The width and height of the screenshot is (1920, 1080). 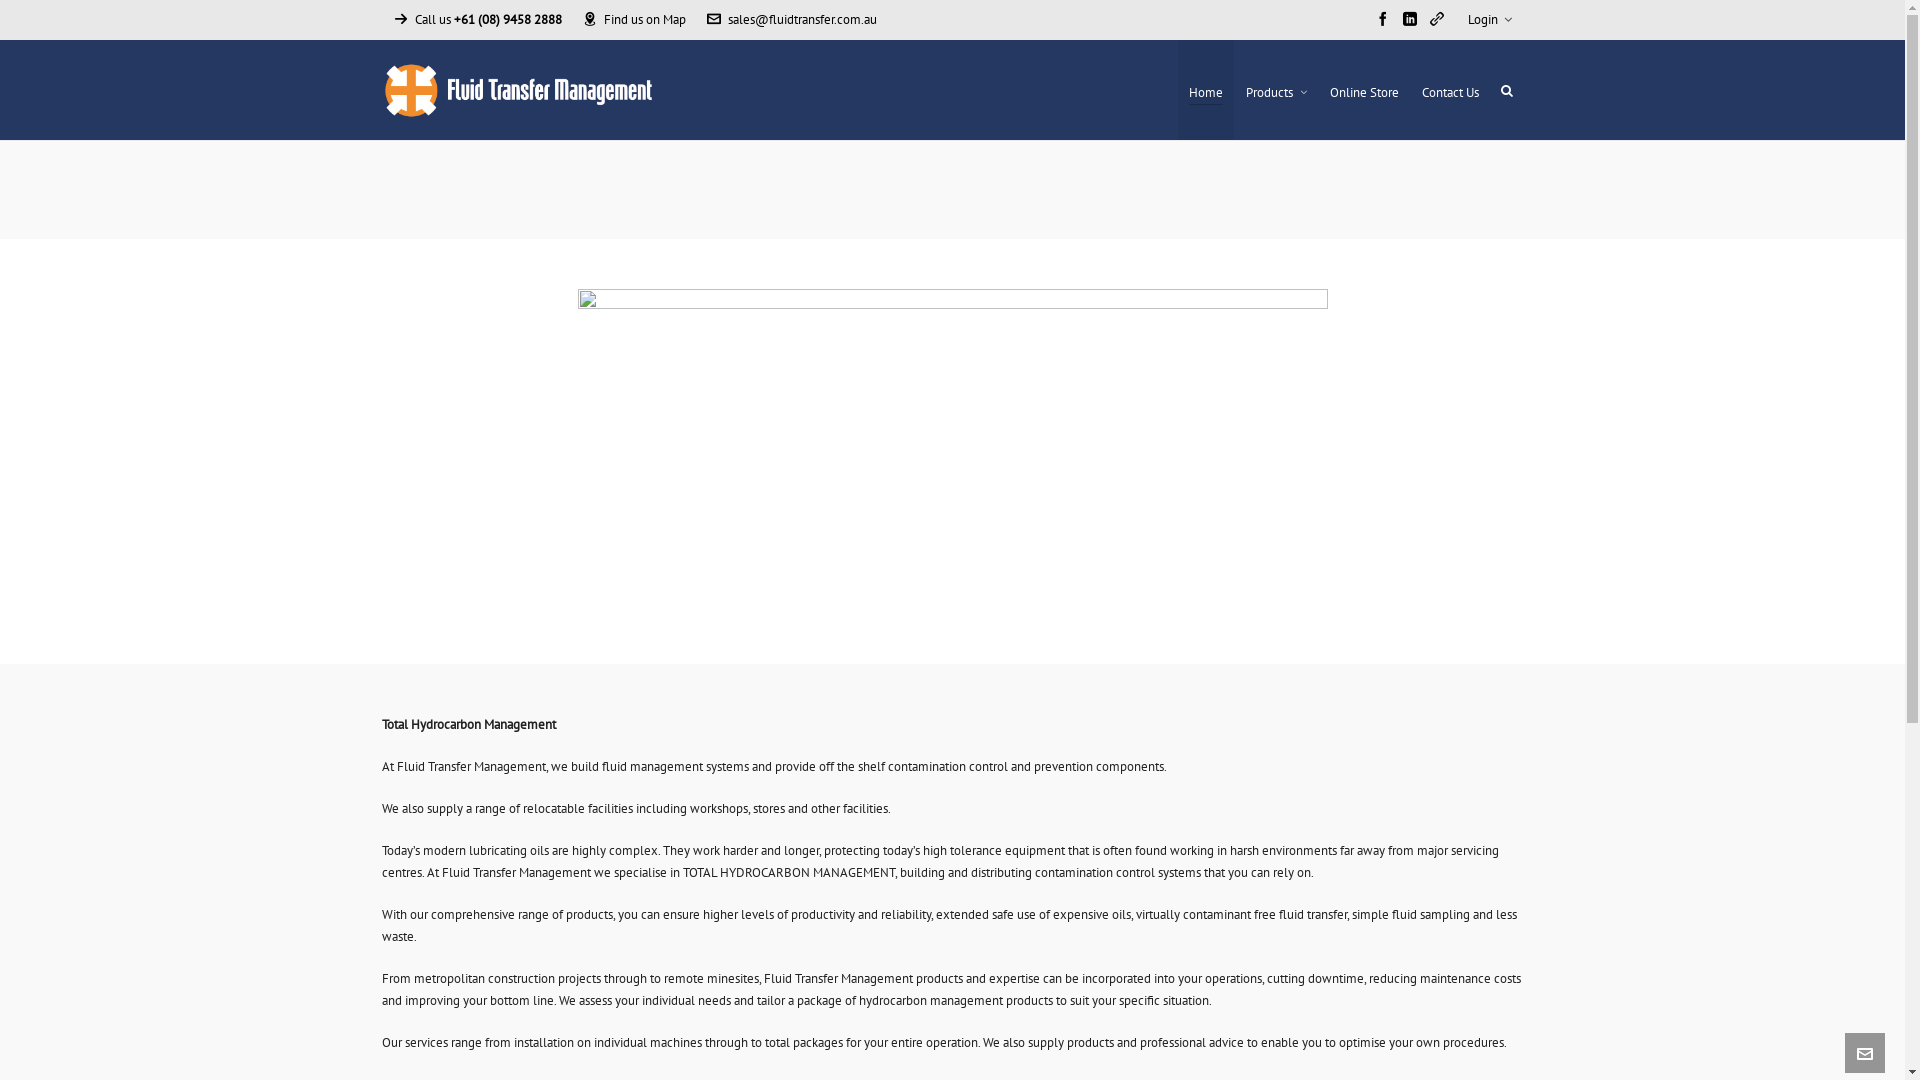 I want to click on Home, so click(x=1206, y=90).